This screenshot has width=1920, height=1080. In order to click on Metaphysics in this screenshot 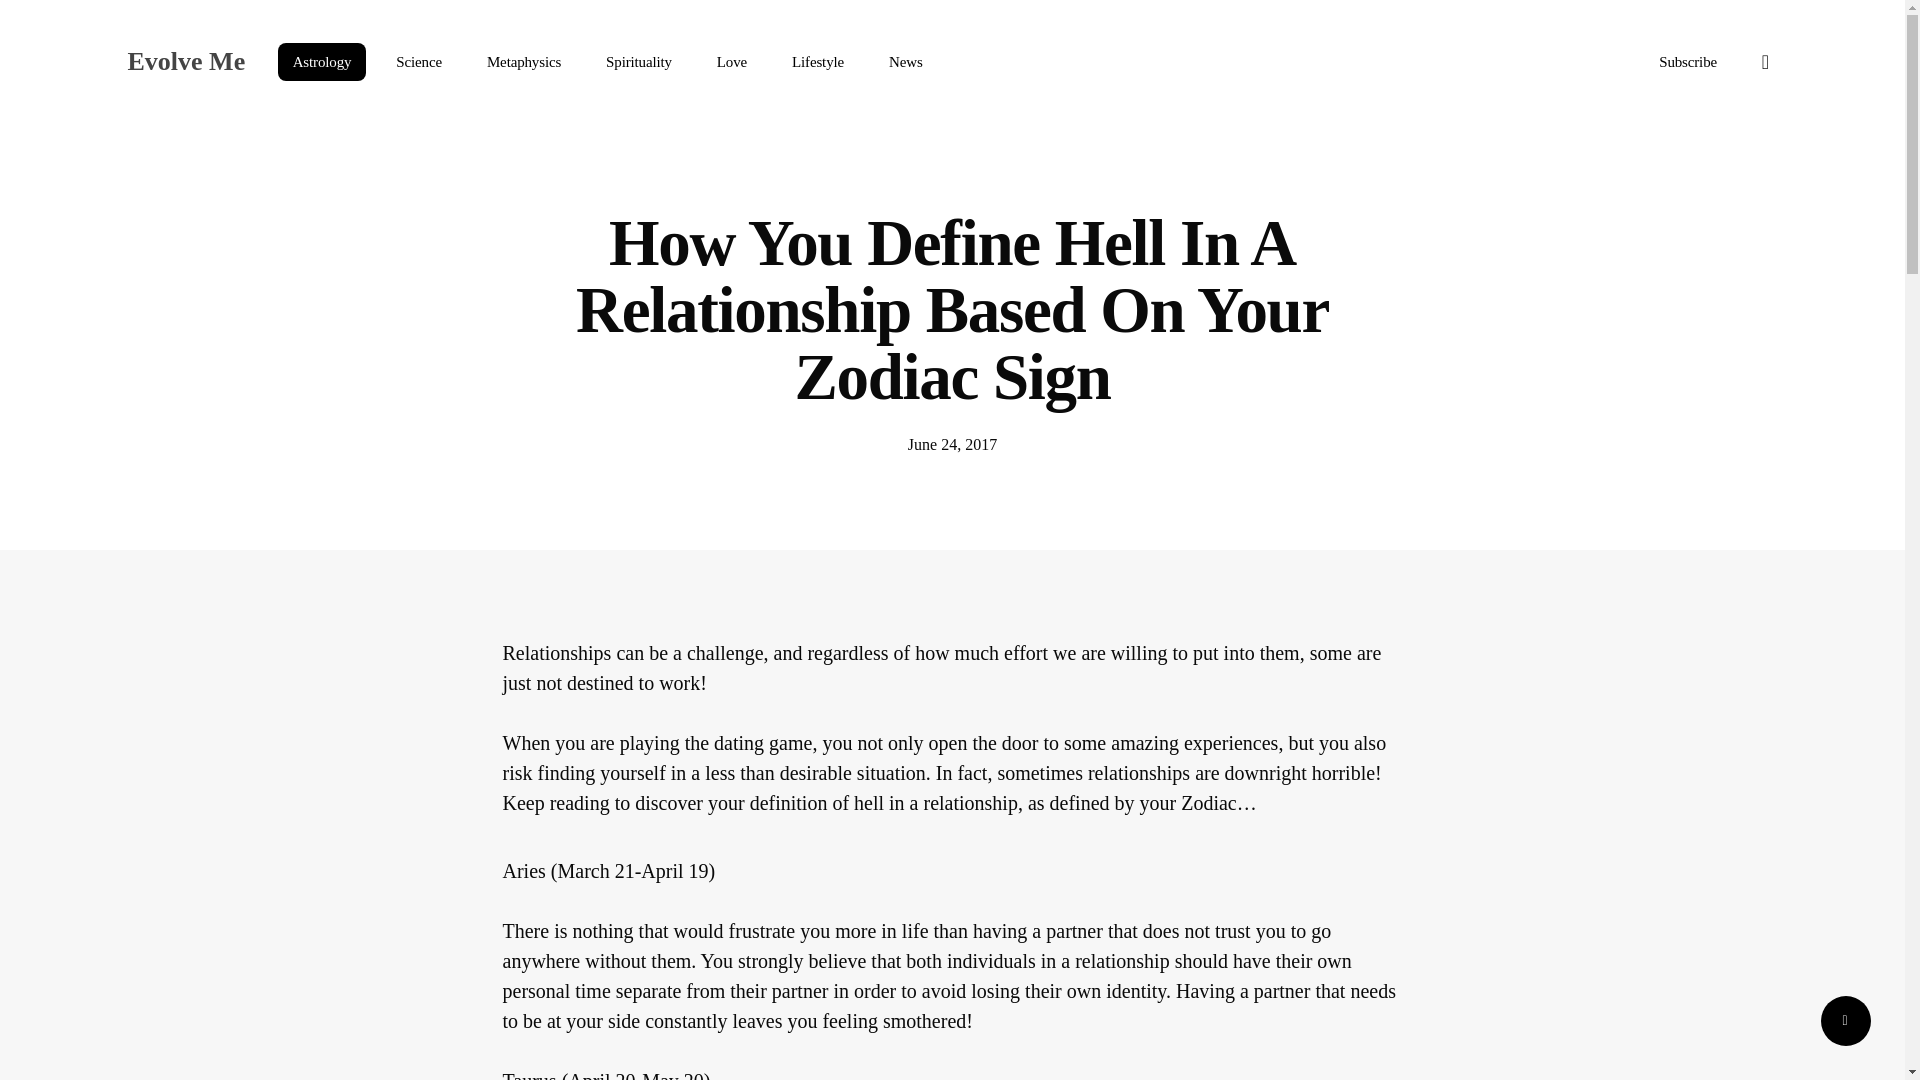, I will do `click(524, 62)`.